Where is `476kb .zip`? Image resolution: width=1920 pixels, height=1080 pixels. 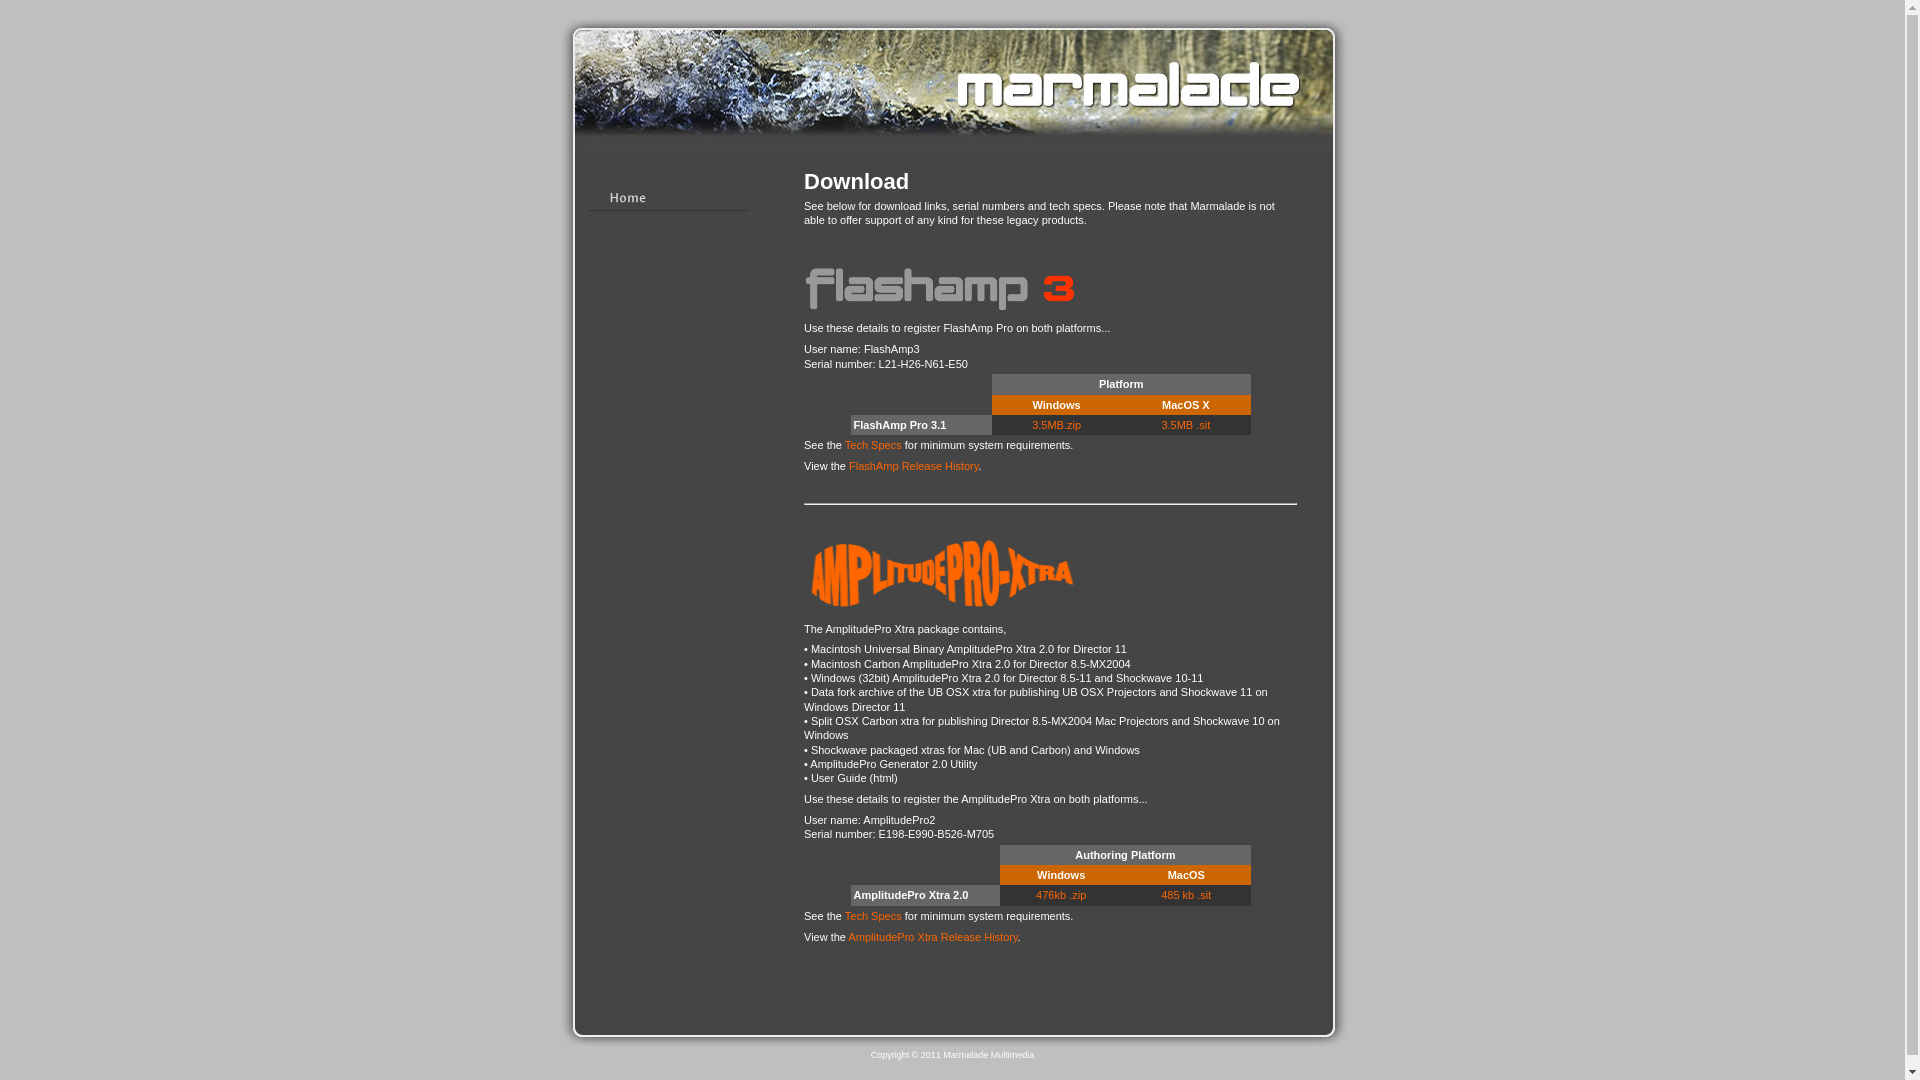 476kb .zip is located at coordinates (1061, 895).